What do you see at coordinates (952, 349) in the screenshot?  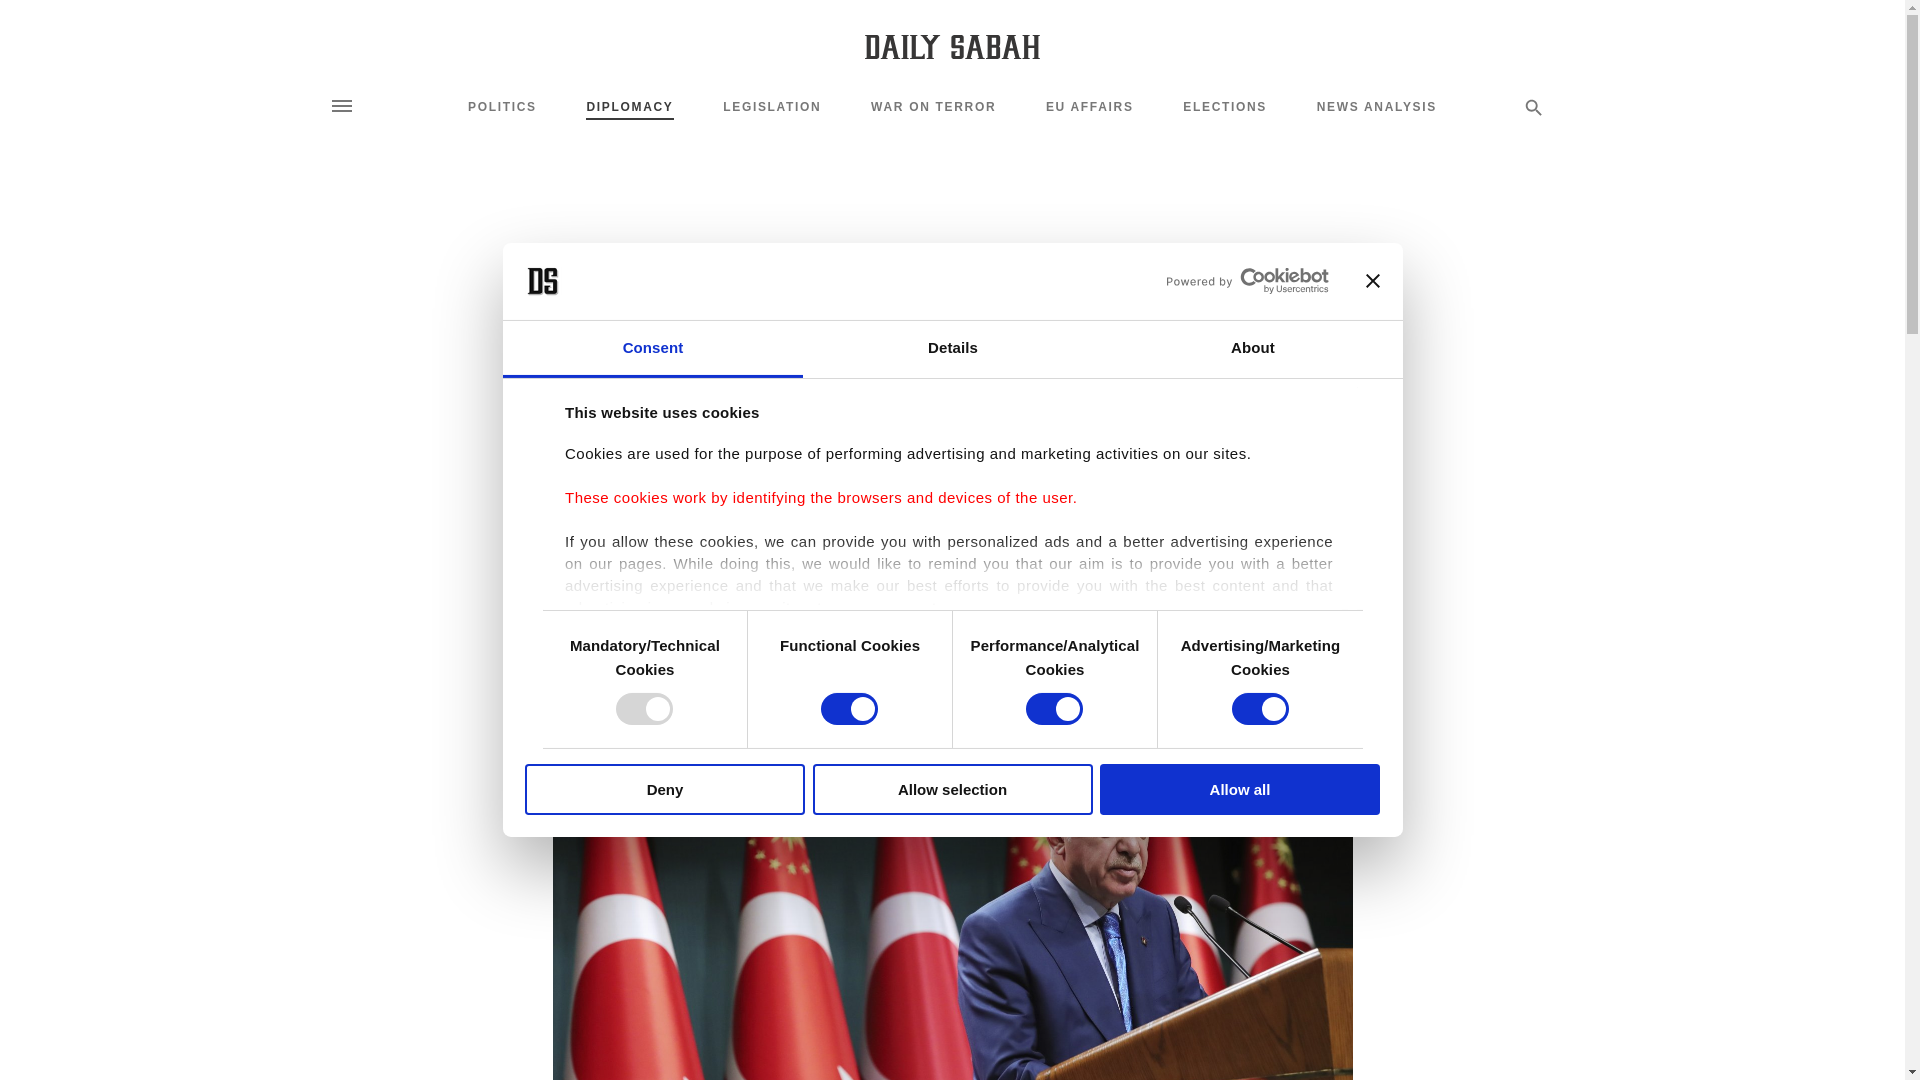 I see `Details` at bounding box center [952, 349].